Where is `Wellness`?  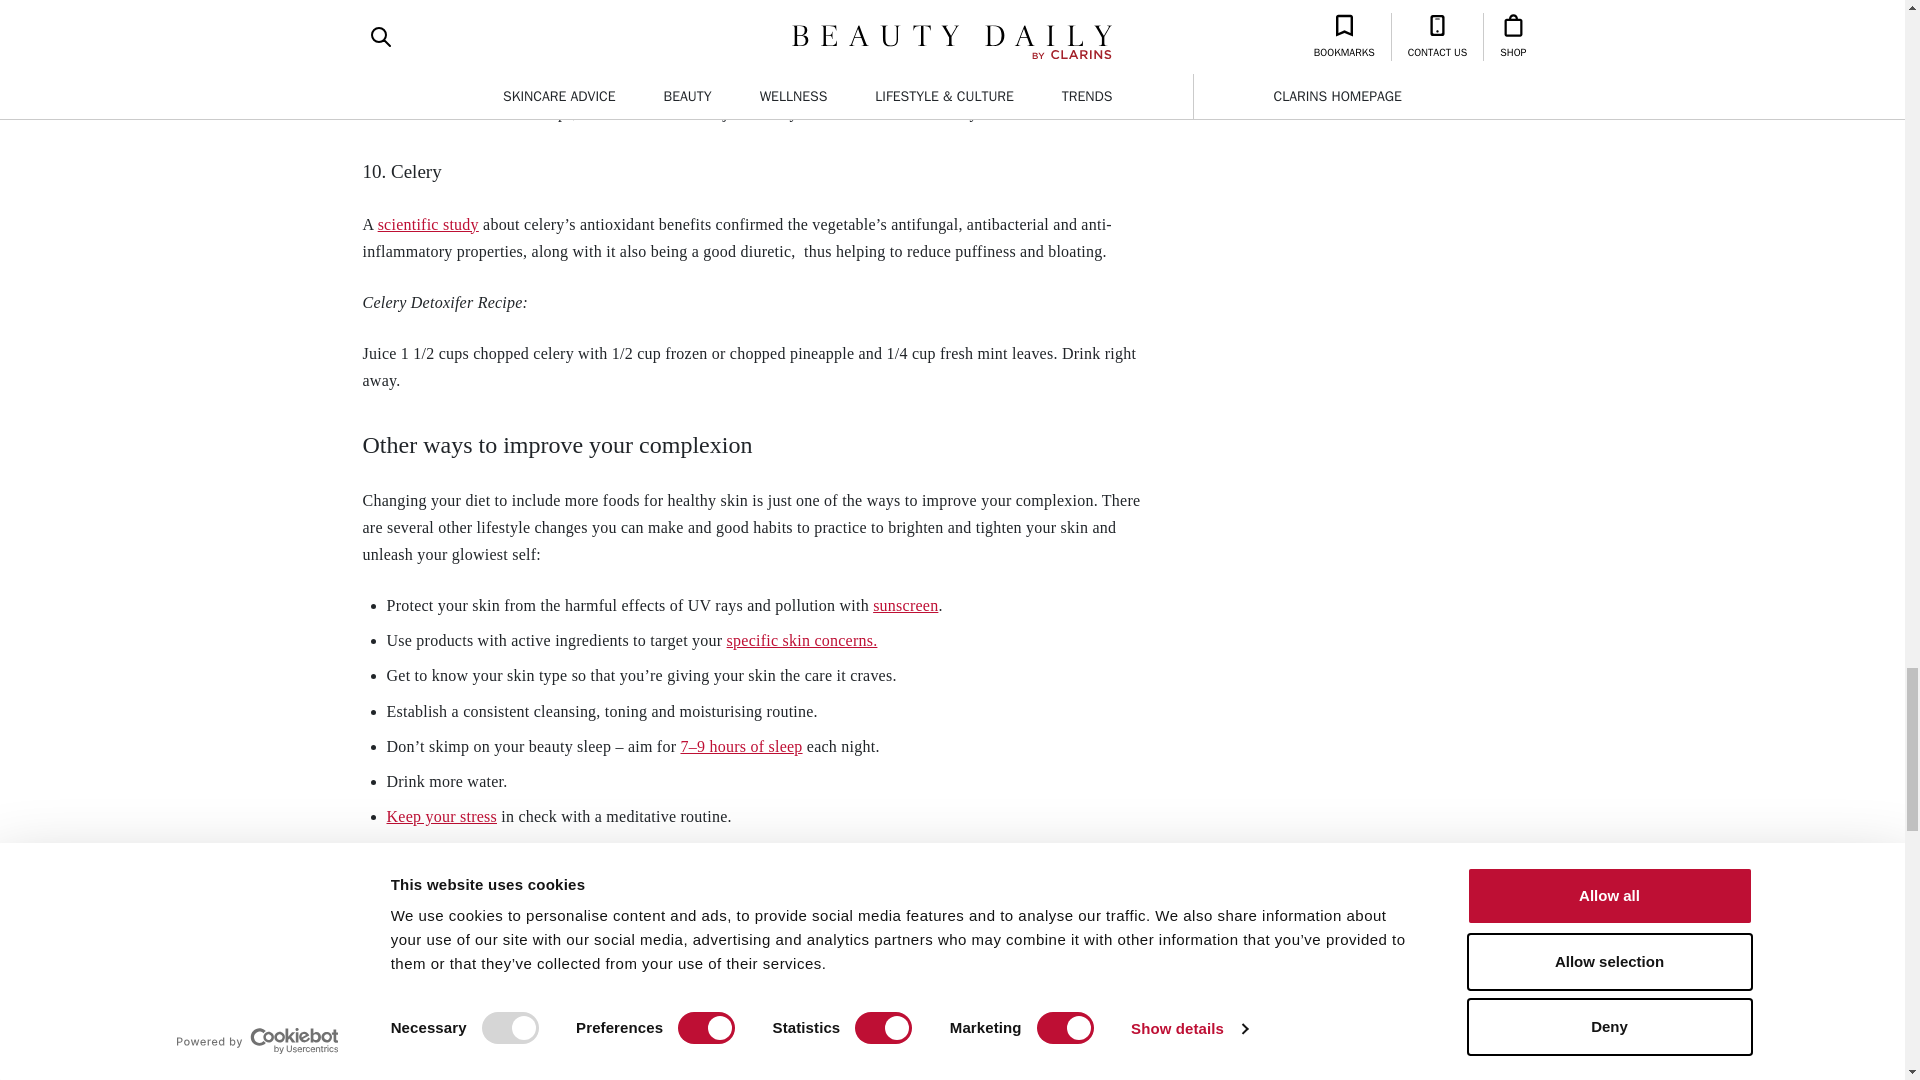 Wellness is located at coordinates (712, 970).